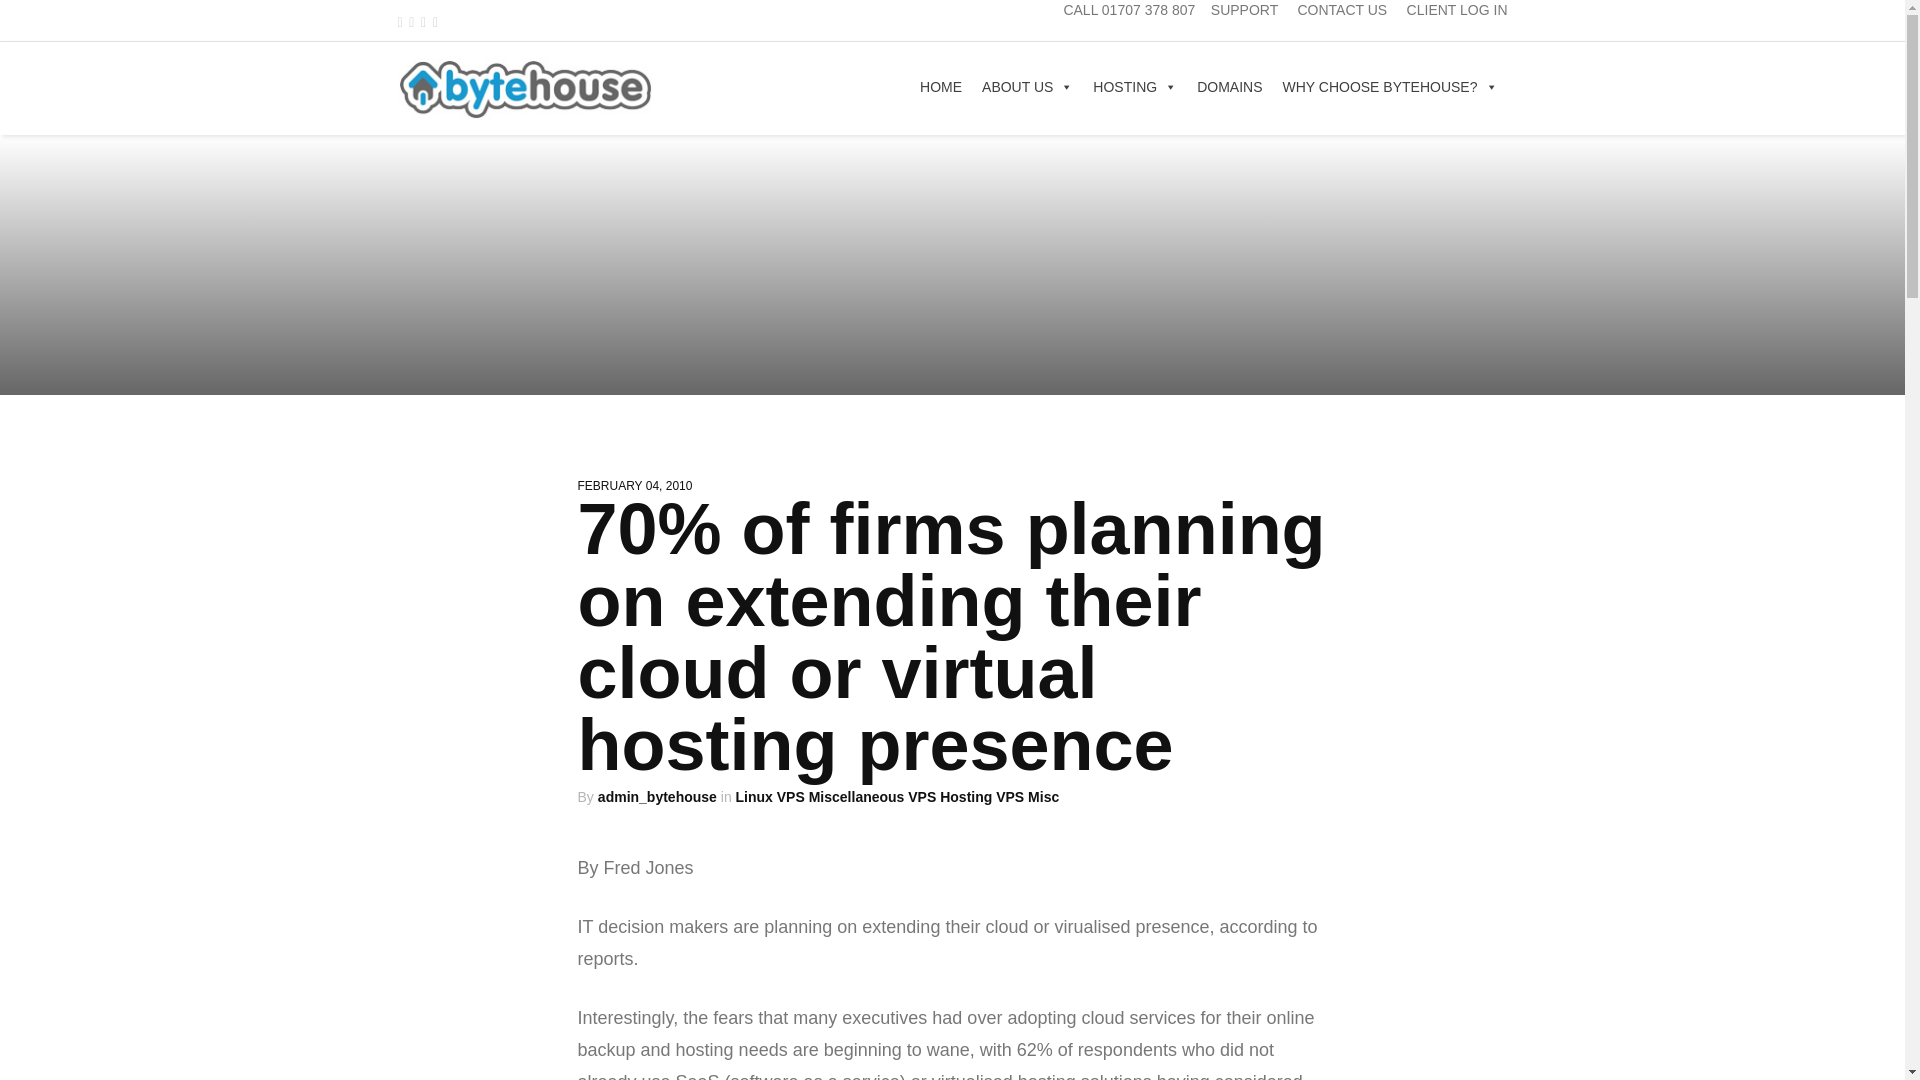 This screenshot has width=1920, height=1080. What do you see at coordinates (1457, 10) in the screenshot?
I see `CLIENT LOG IN` at bounding box center [1457, 10].